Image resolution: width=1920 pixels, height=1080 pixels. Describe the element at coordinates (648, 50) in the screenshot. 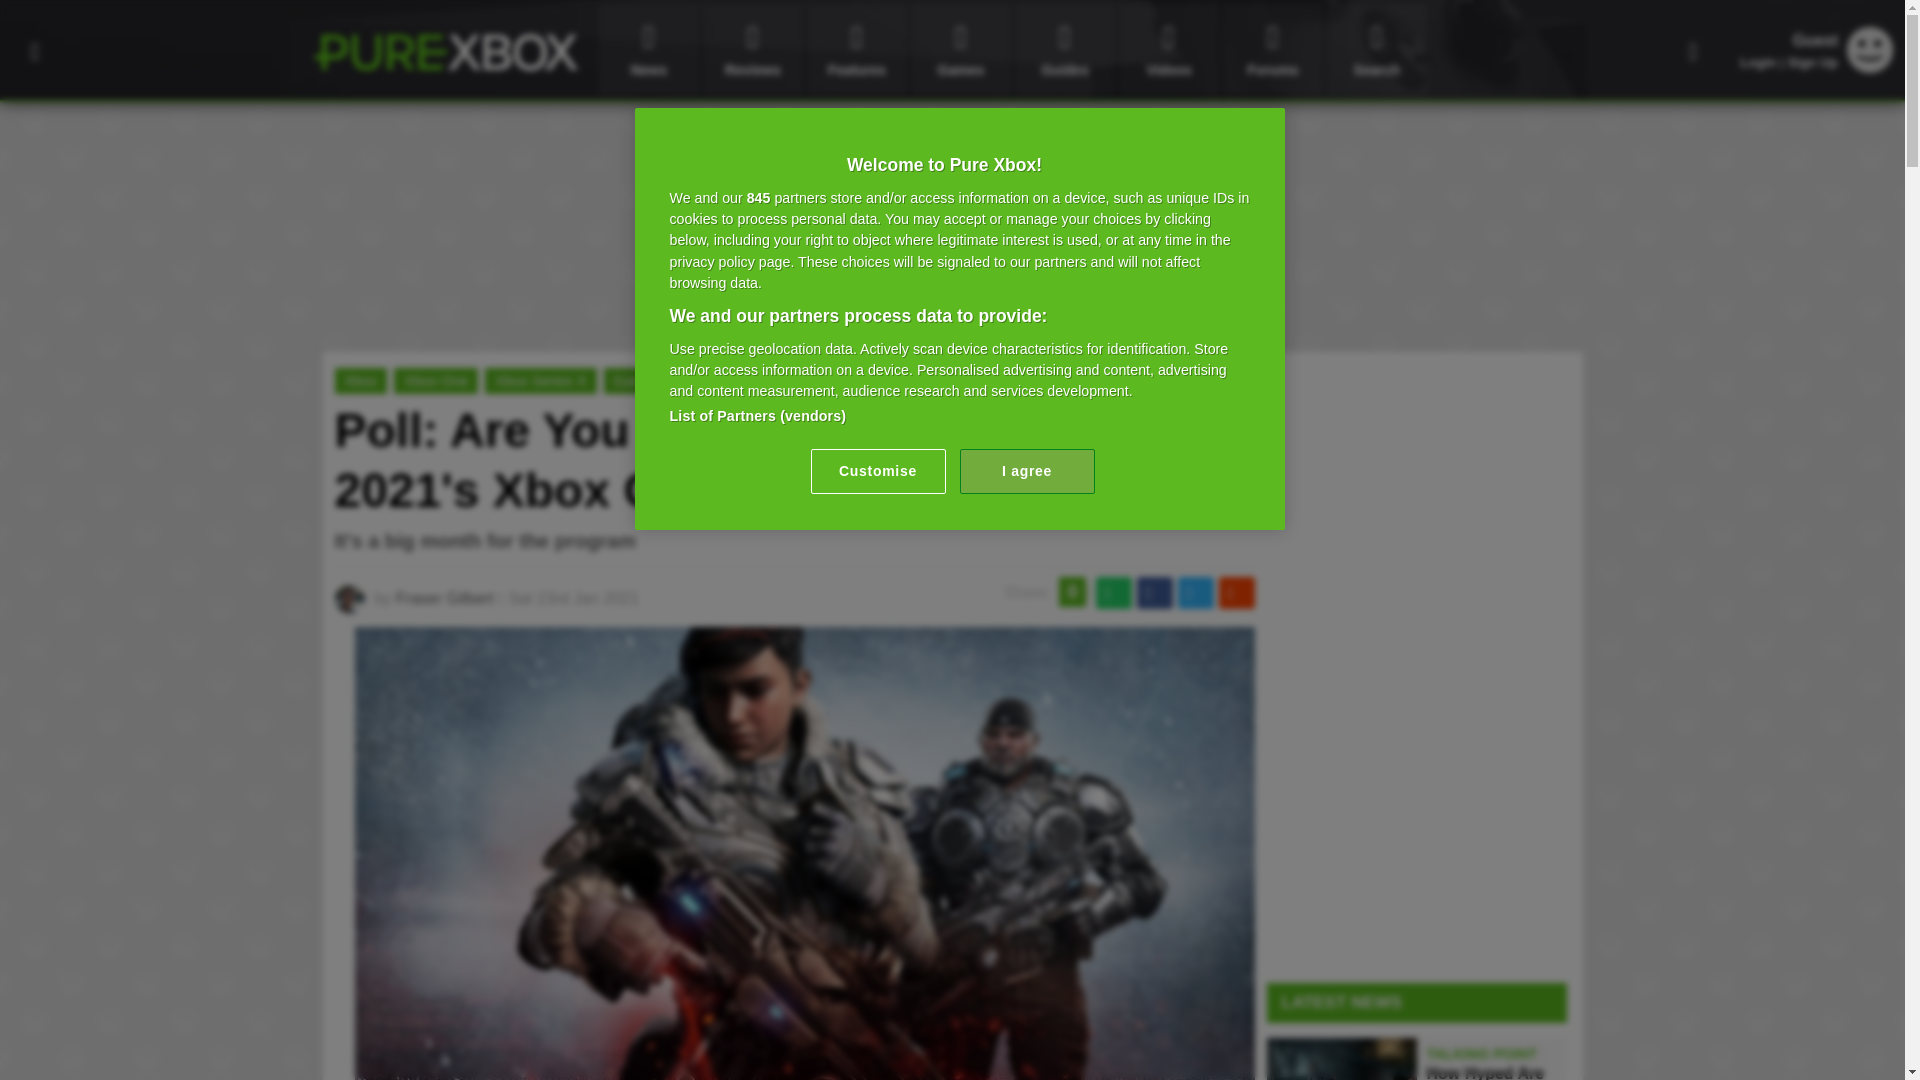

I see `News` at that location.